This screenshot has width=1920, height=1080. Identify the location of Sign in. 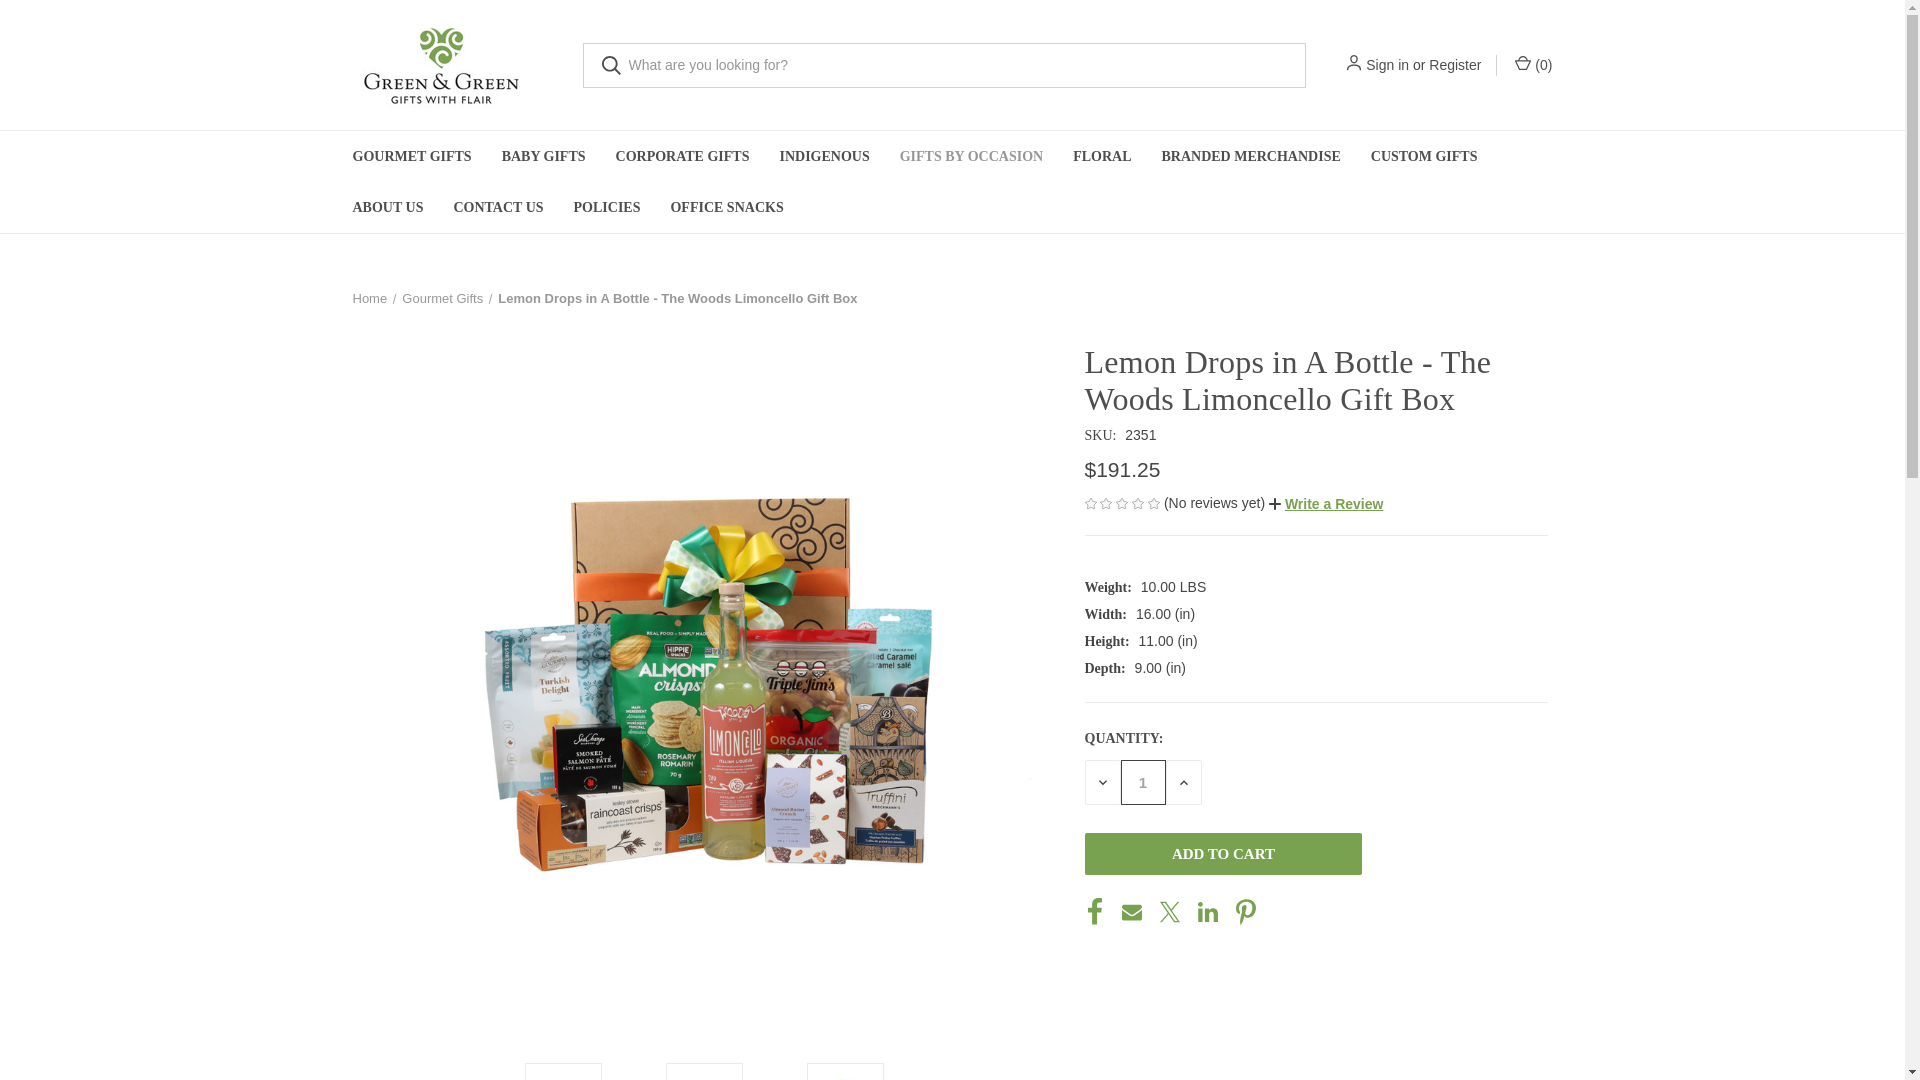
(1387, 64).